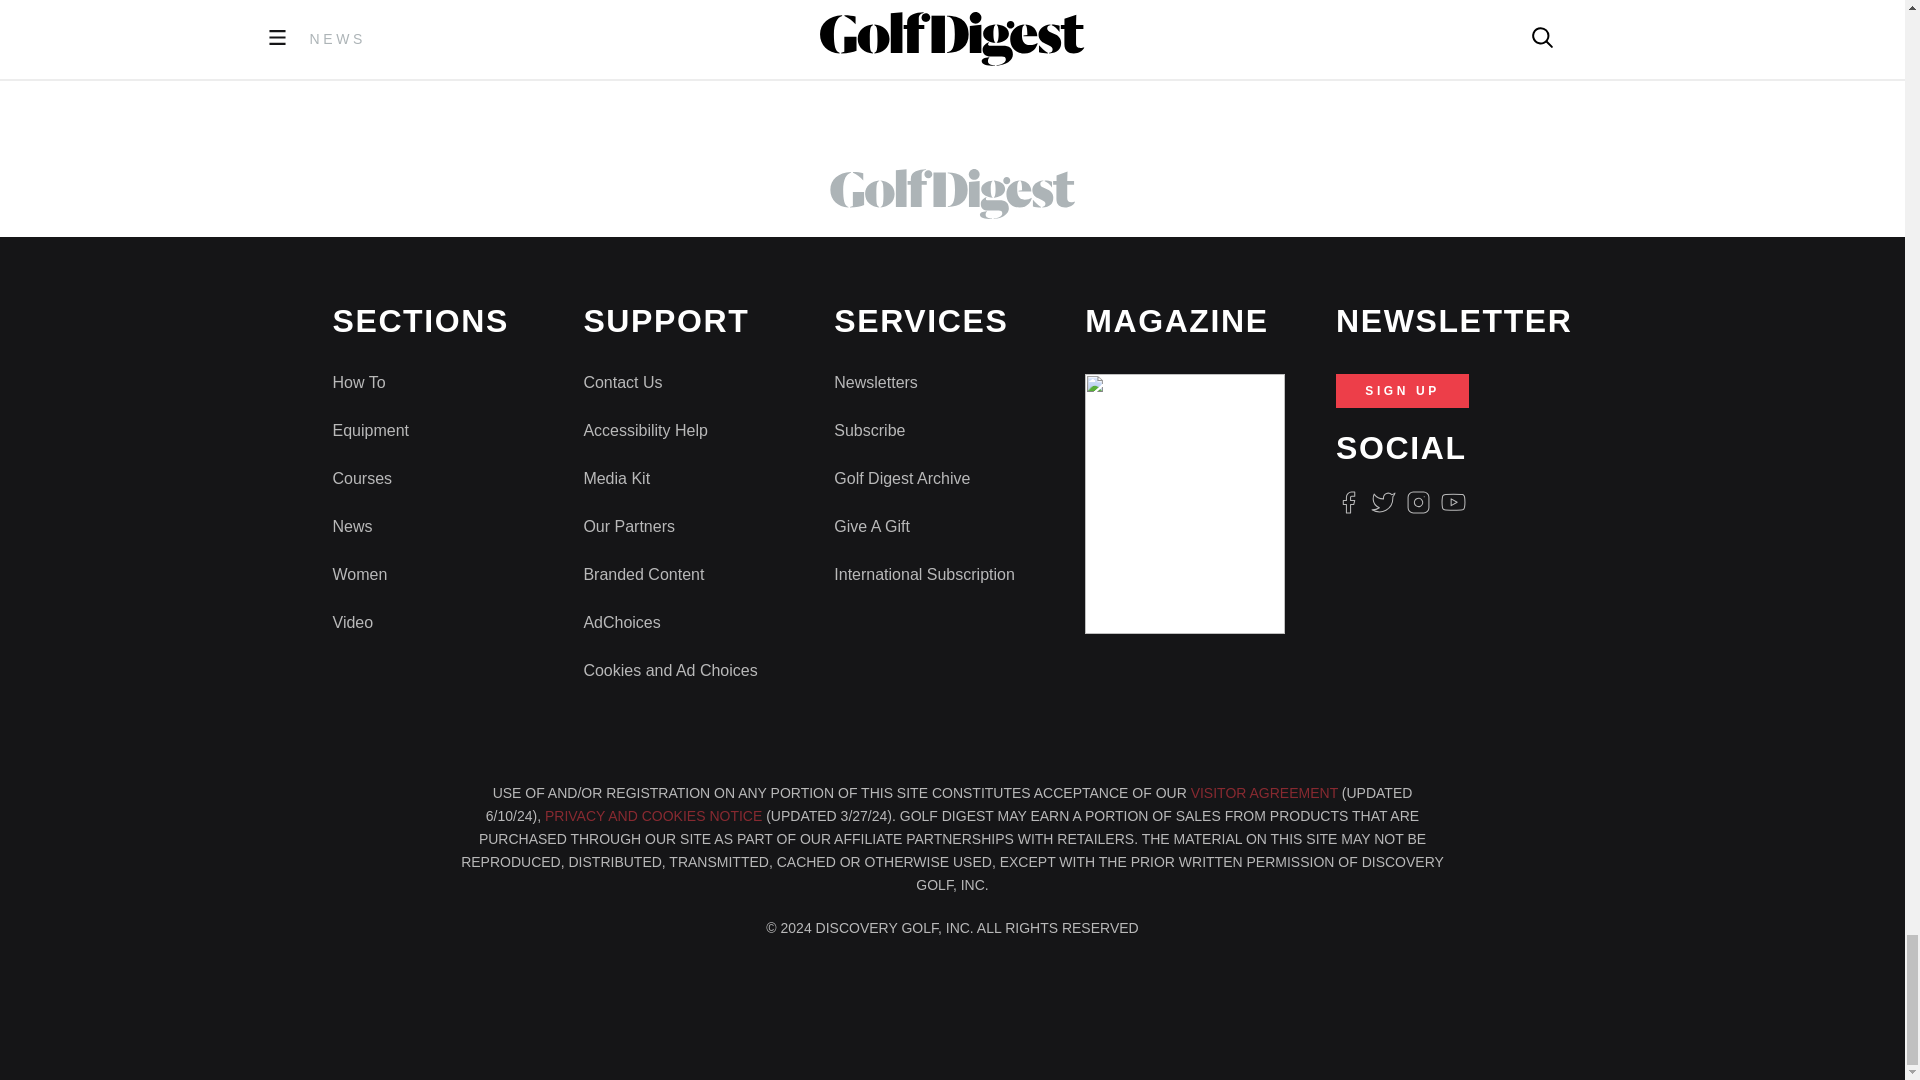 Image resolution: width=1920 pixels, height=1080 pixels. I want to click on Instagram Logo, so click(1418, 502).